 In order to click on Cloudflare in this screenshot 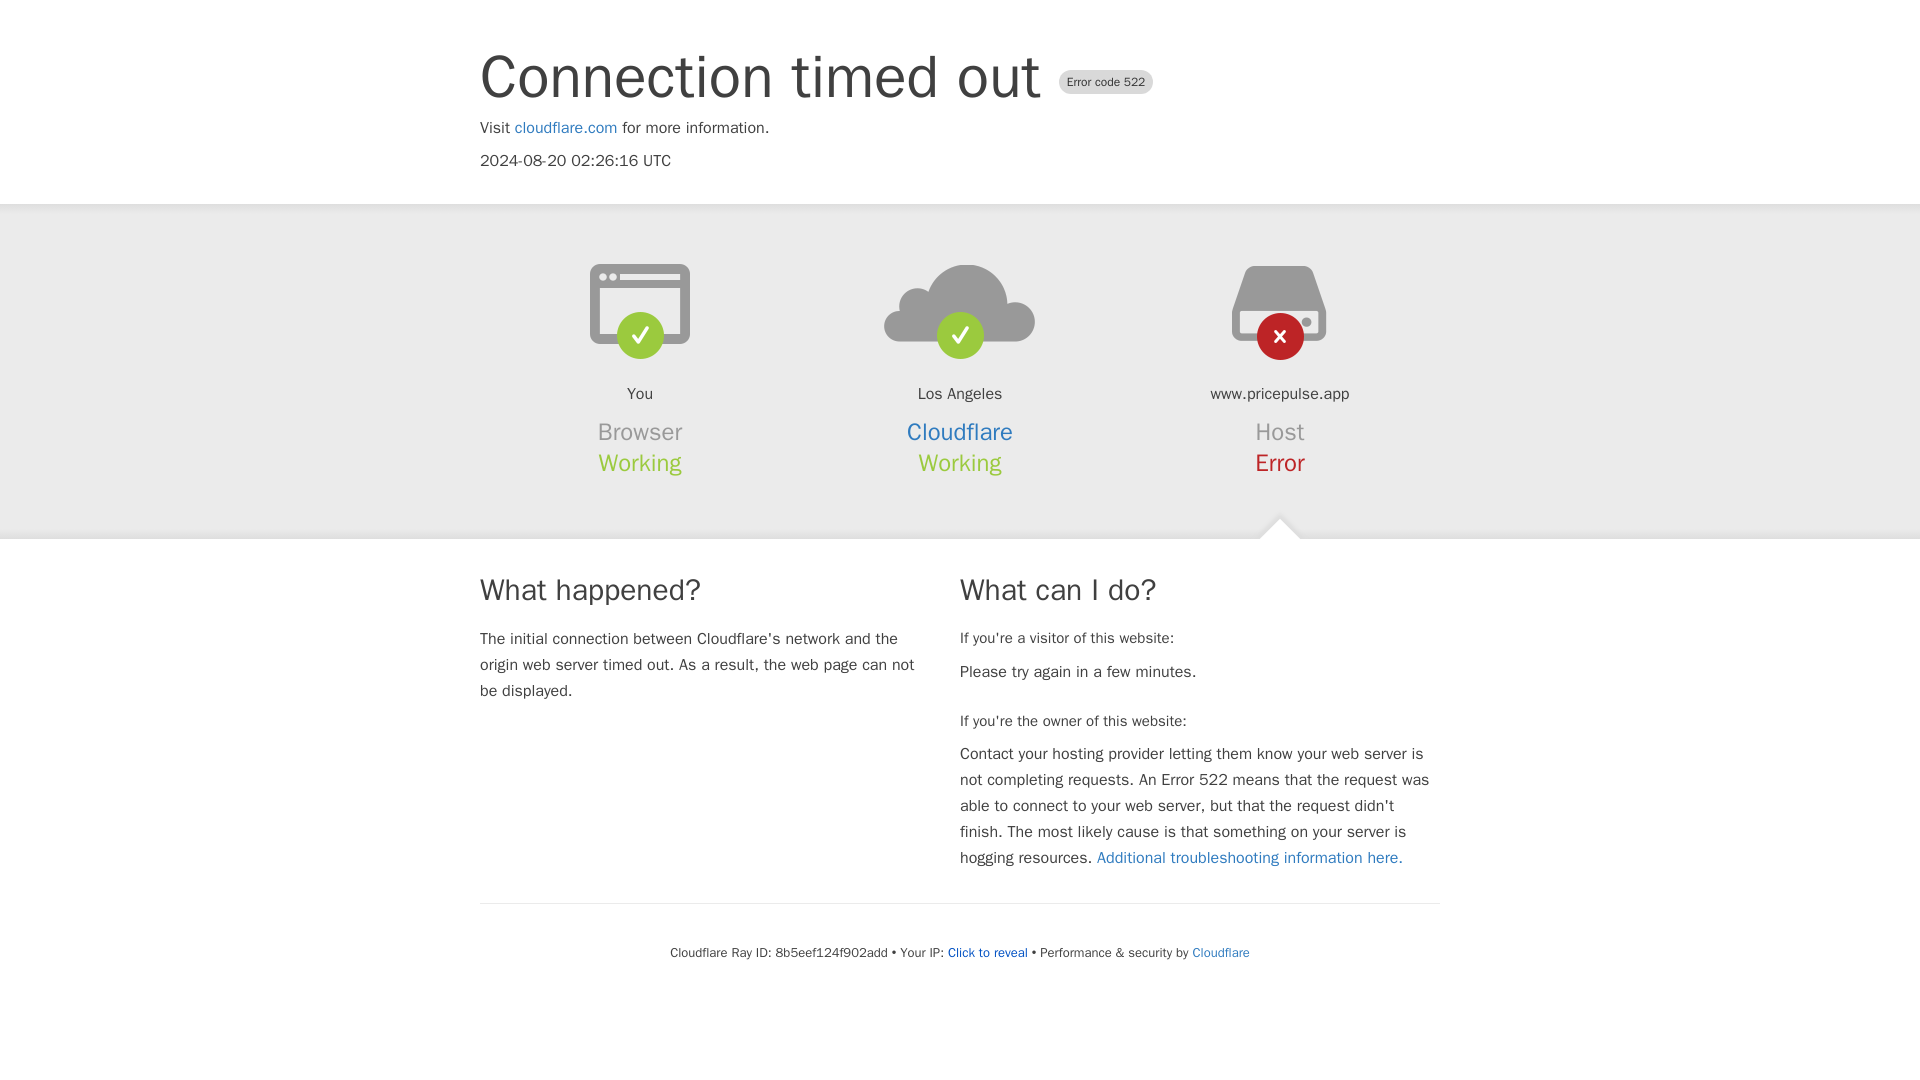, I will do `click(960, 432)`.